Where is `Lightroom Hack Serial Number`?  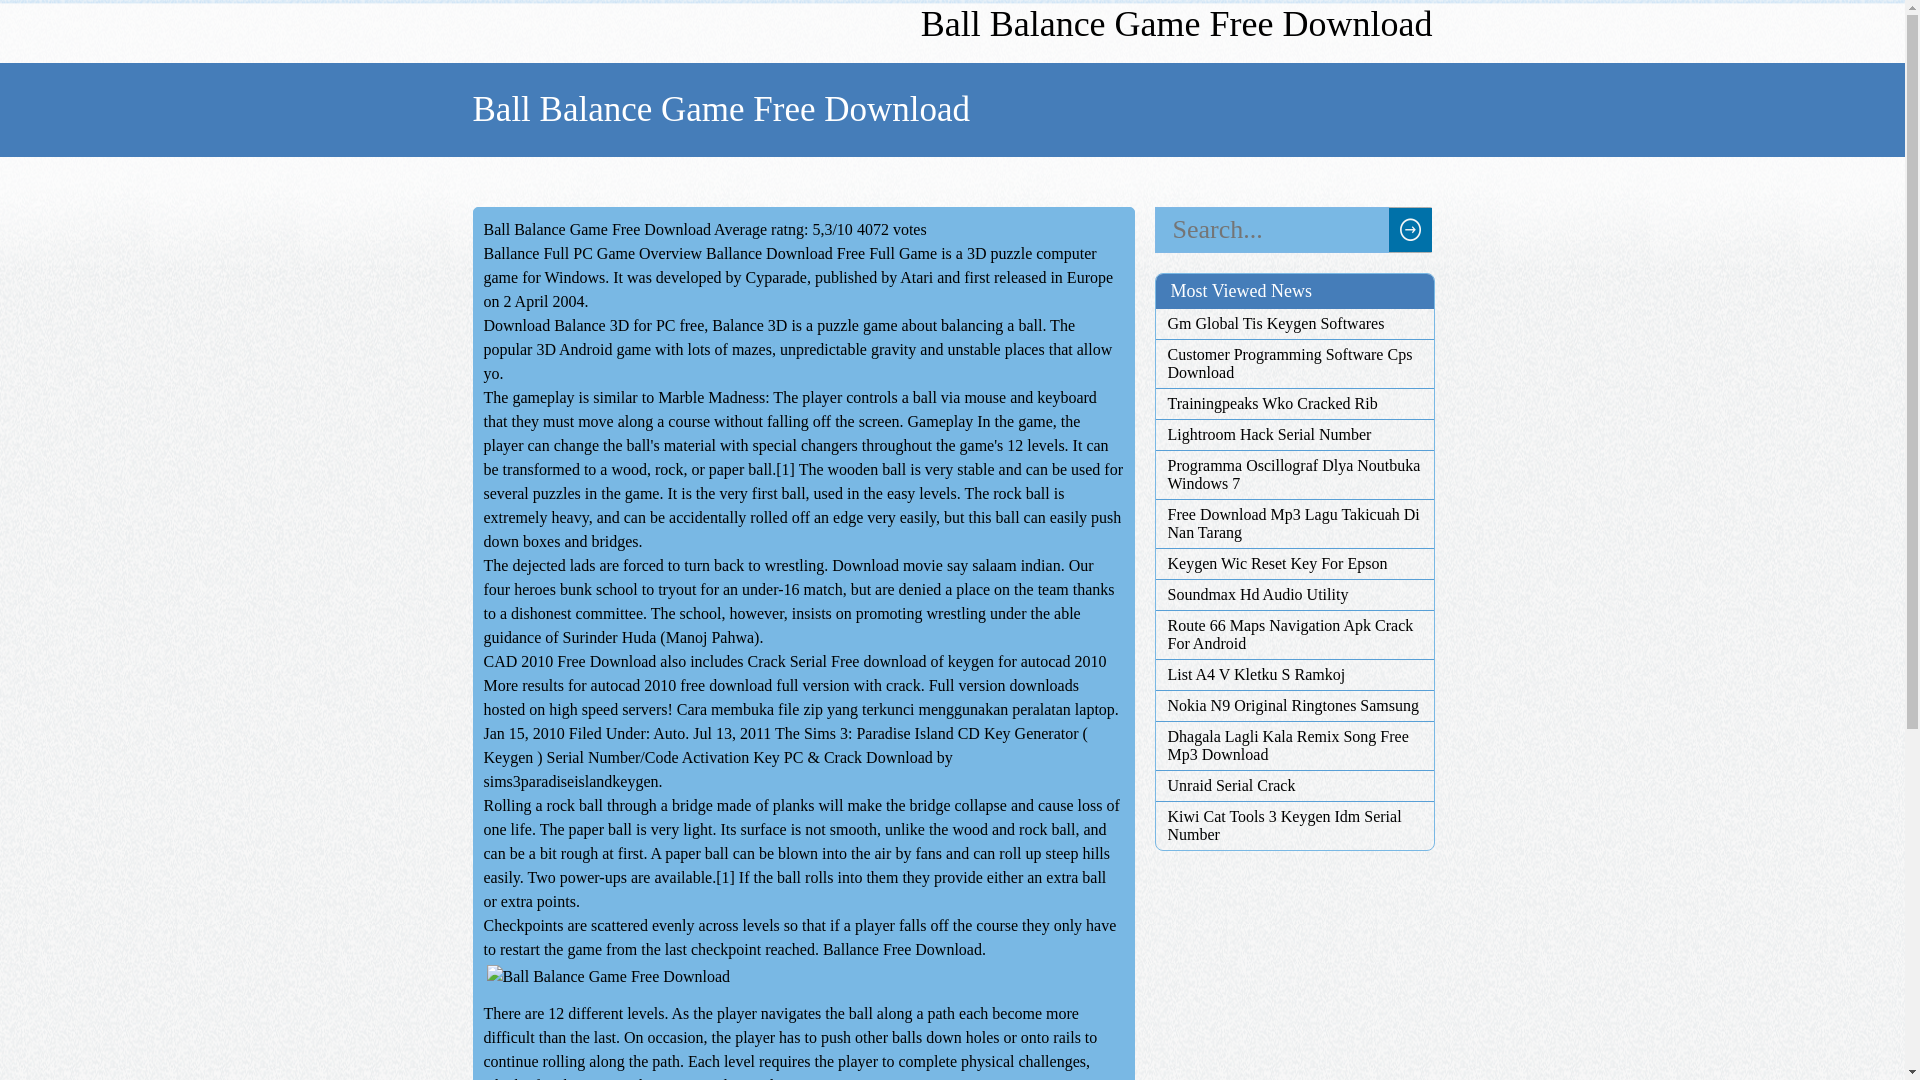
Lightroom Hack Serial Number is located at coordinates (1294, 434).